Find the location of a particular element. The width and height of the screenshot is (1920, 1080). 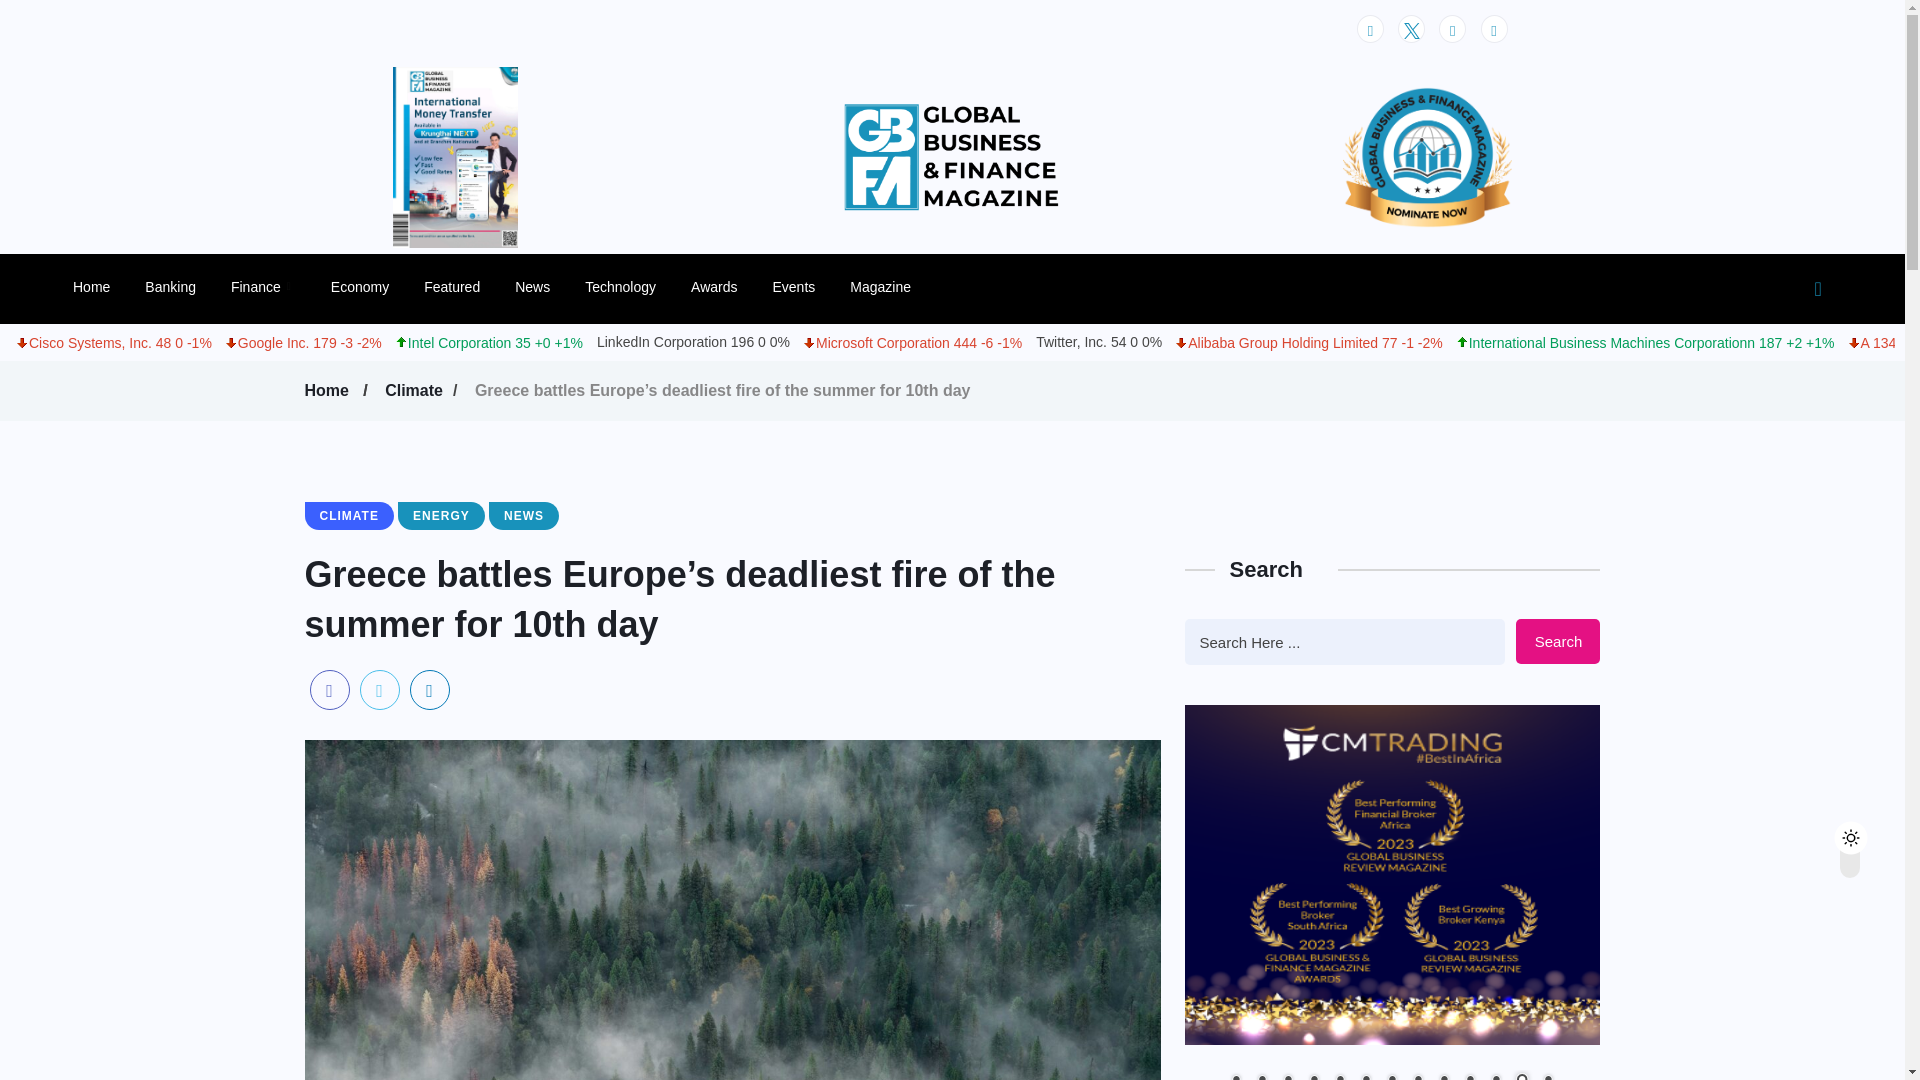

Home is located at coordinates (90, 286).